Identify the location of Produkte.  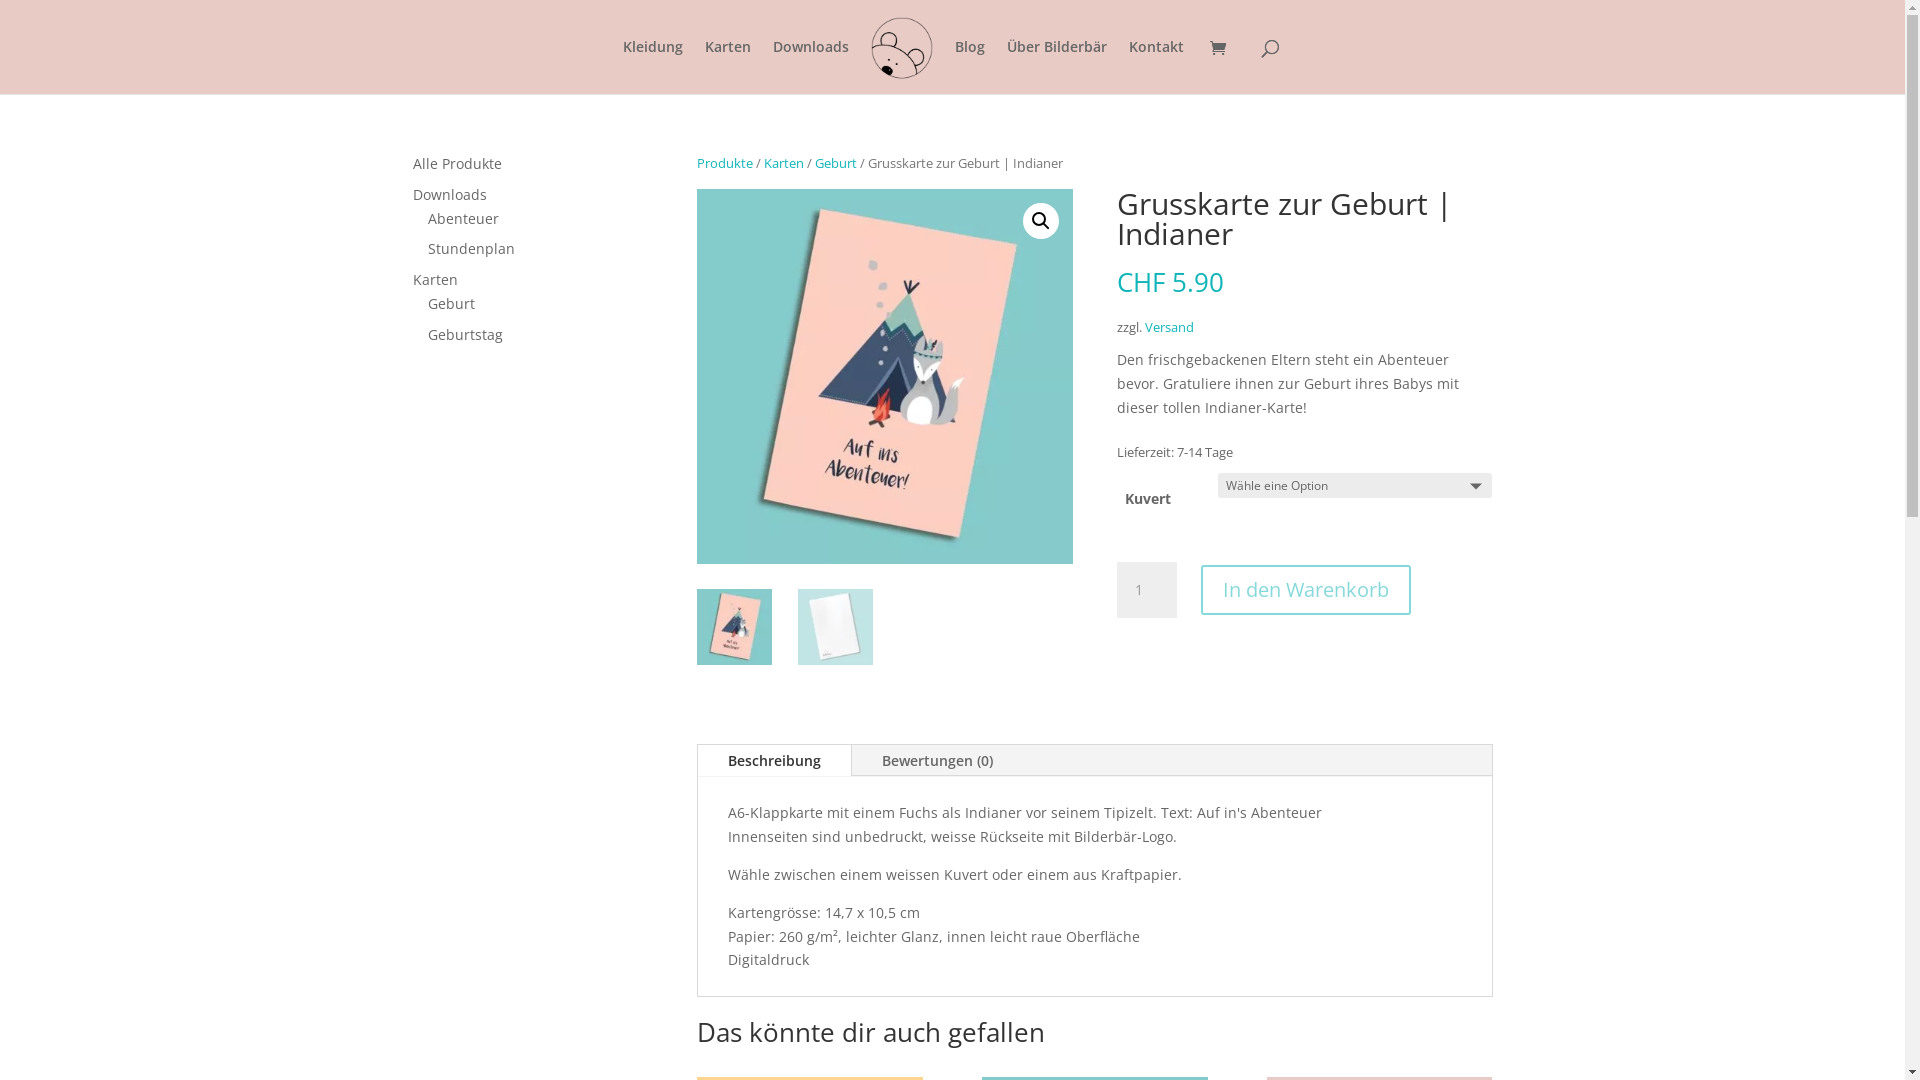
(725, 163).